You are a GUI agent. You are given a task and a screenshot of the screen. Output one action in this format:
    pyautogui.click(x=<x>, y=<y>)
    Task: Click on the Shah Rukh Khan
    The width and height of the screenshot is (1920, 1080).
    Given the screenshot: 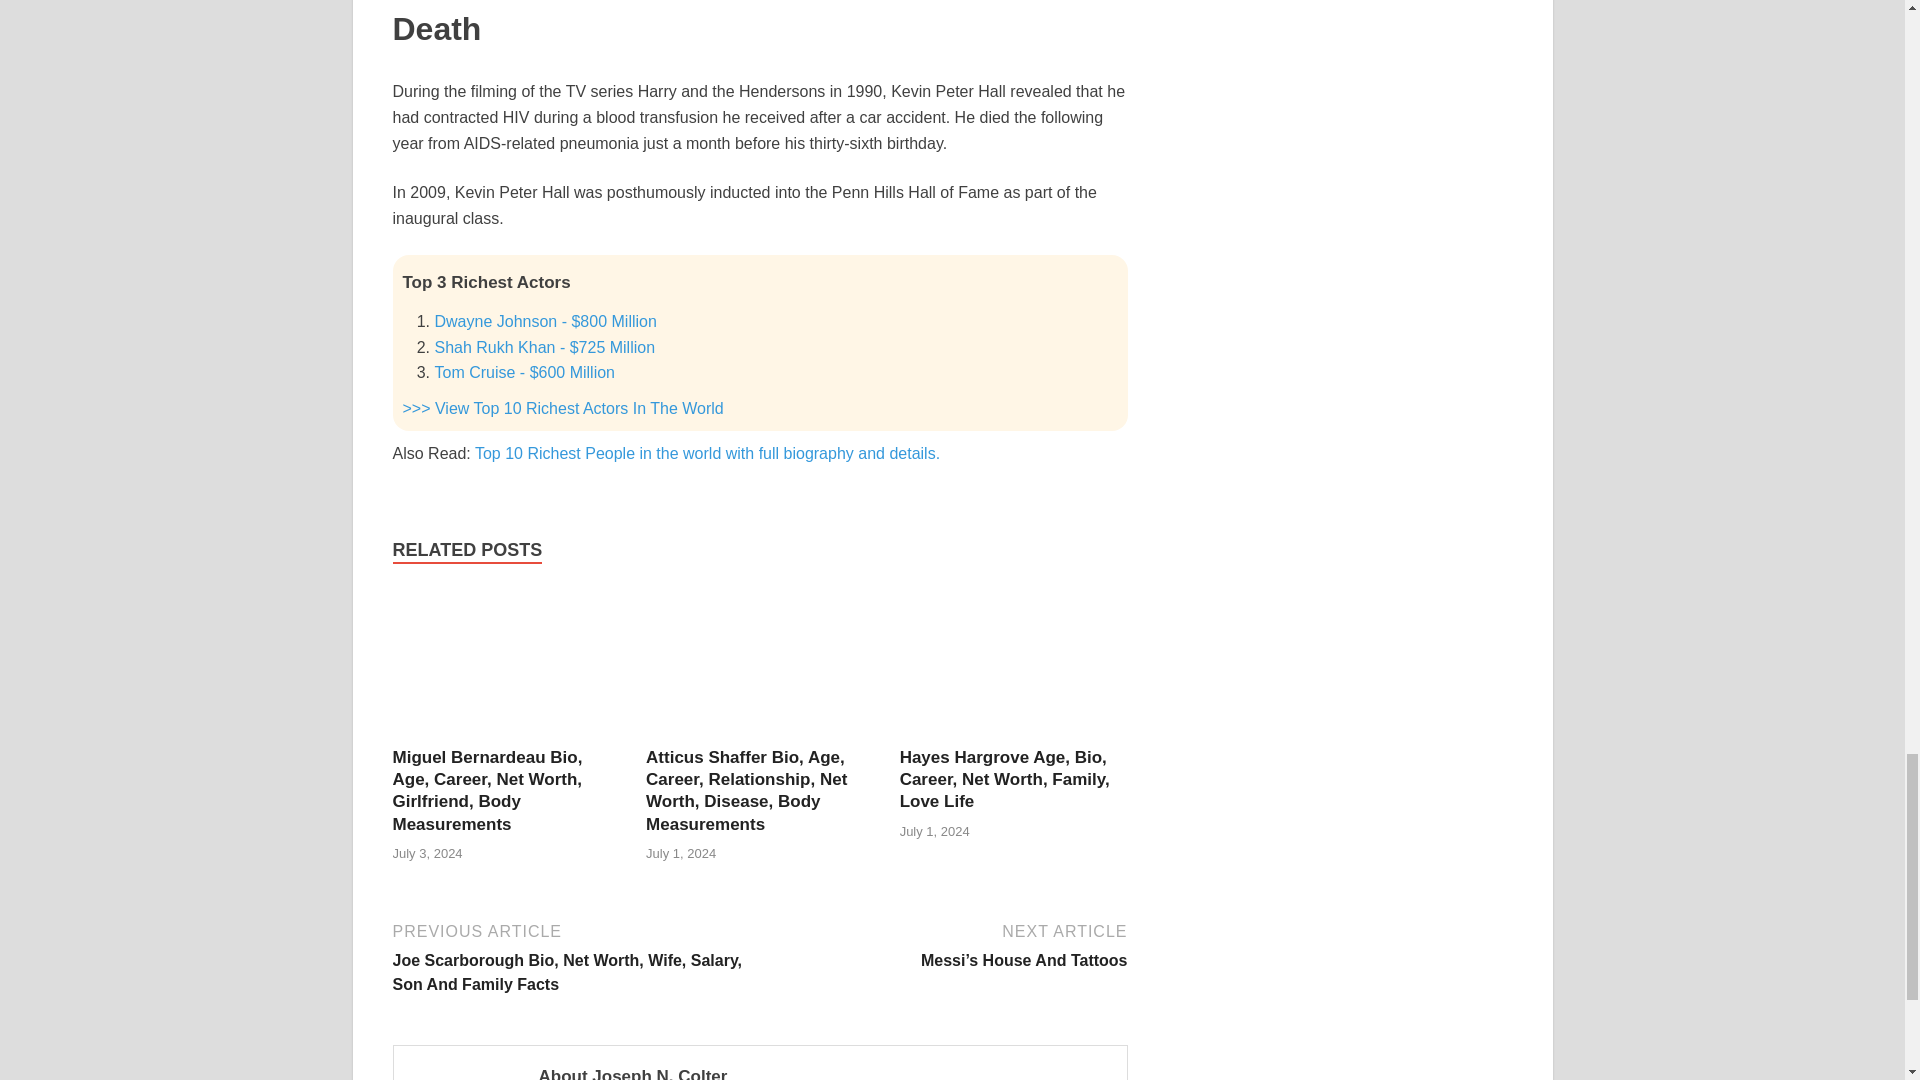 What is the action you would take?
    pyautogui.click(x=544, y=348)
    